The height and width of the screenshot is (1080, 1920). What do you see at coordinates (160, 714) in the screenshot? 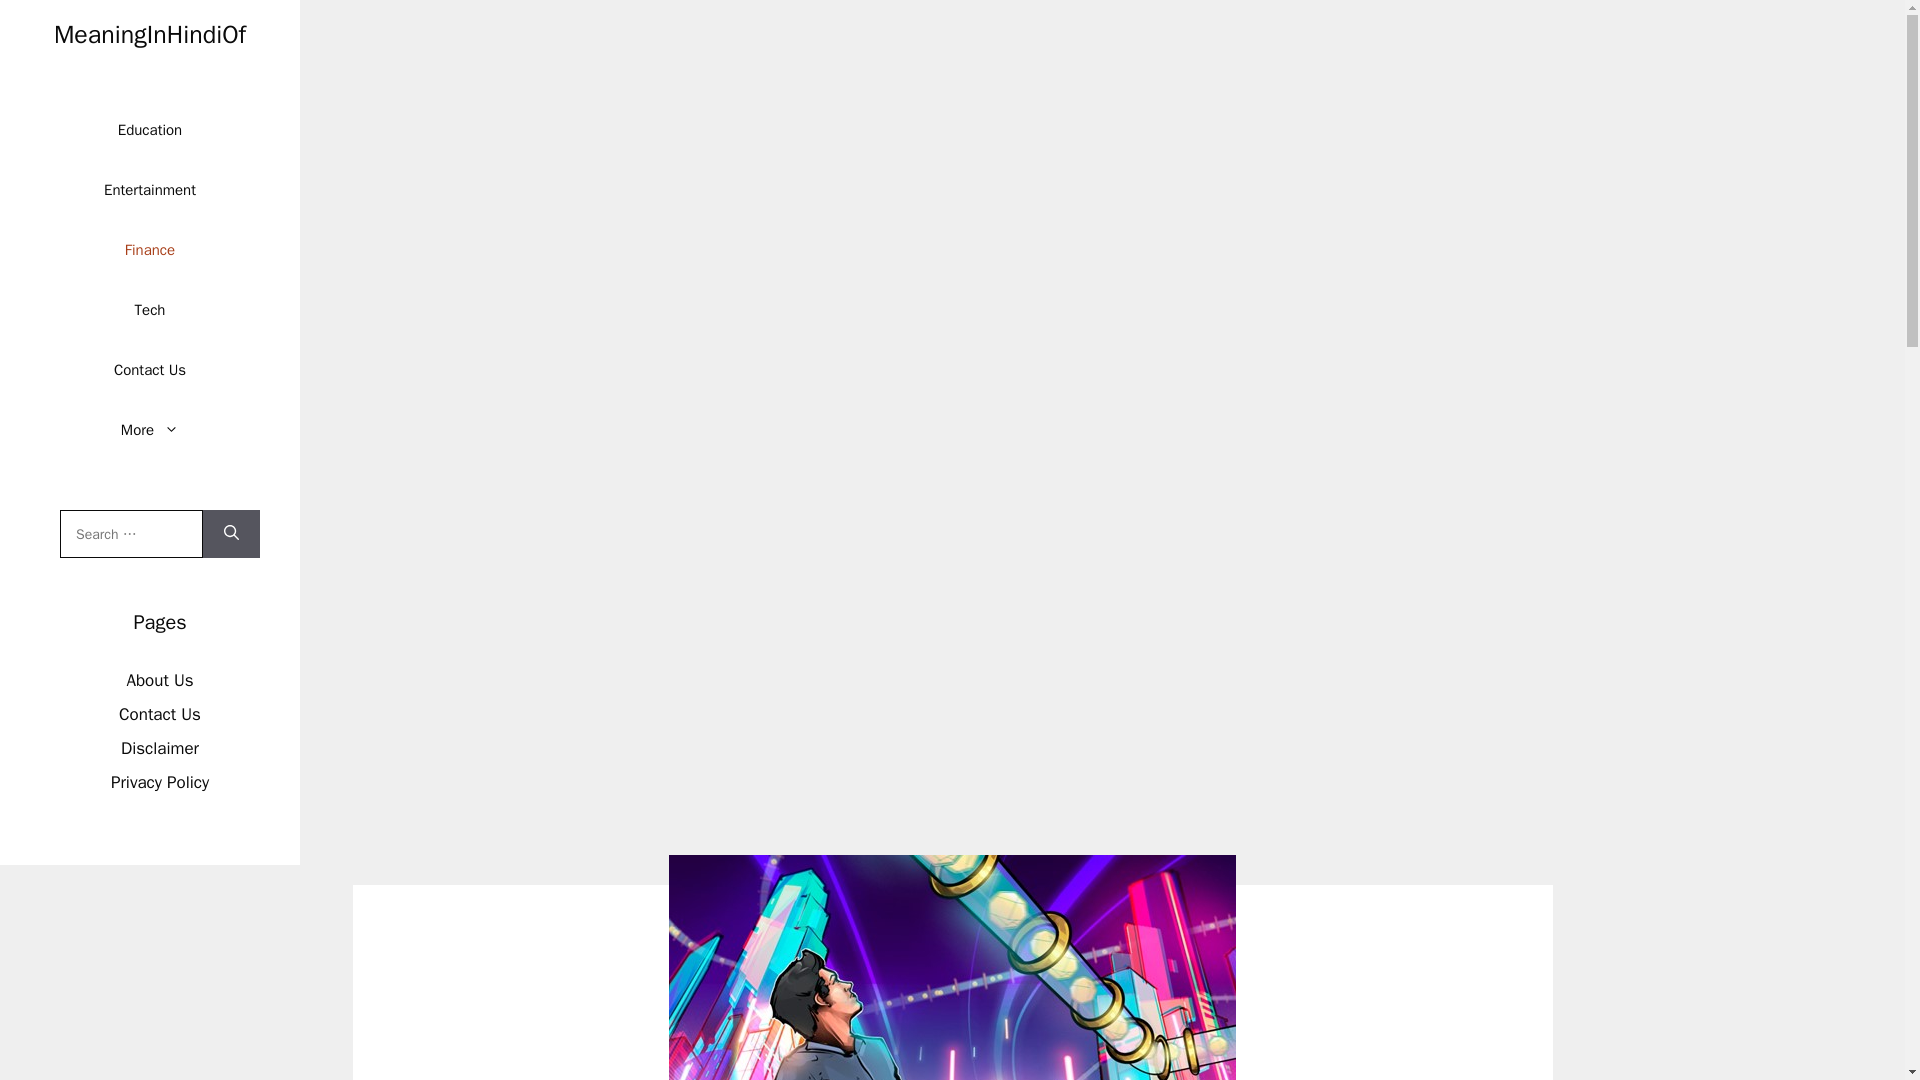
I see `Contact Us` at bounding box center [160, 714].